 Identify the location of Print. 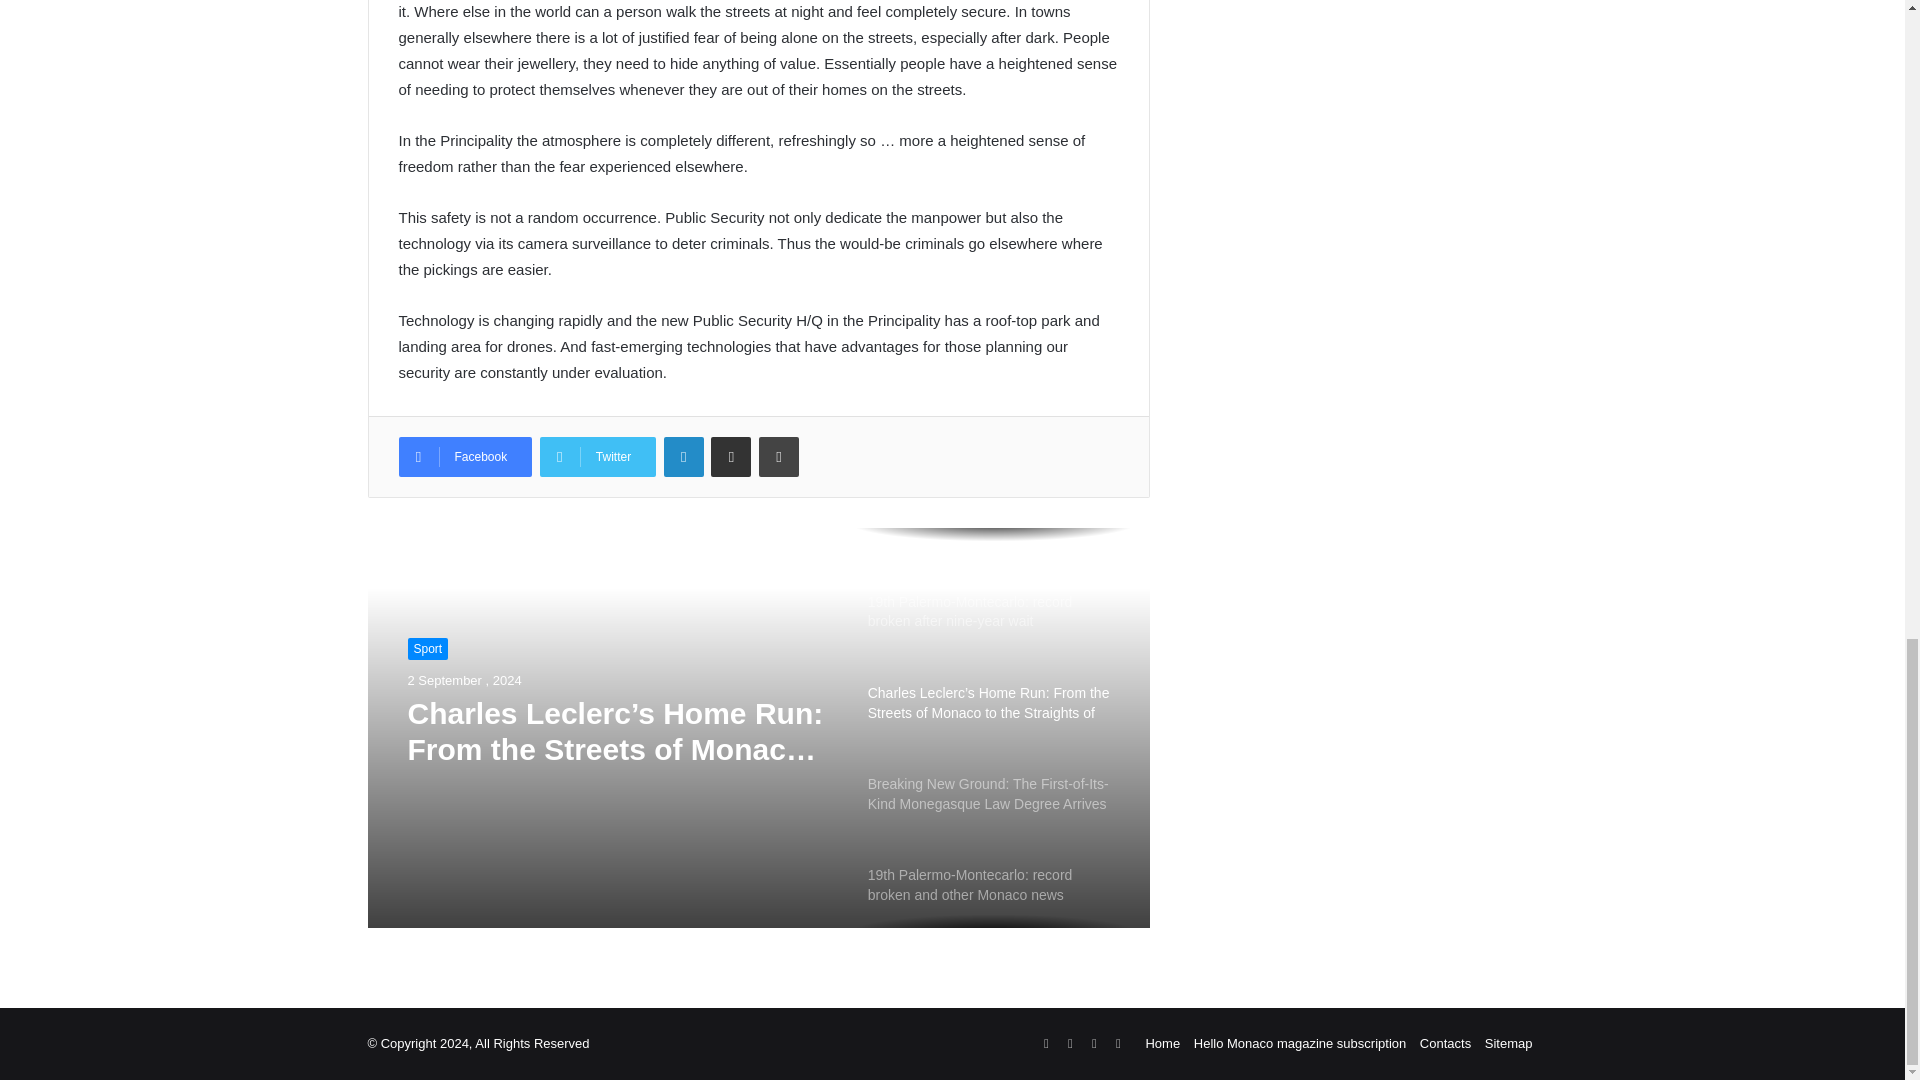
(778, 457).